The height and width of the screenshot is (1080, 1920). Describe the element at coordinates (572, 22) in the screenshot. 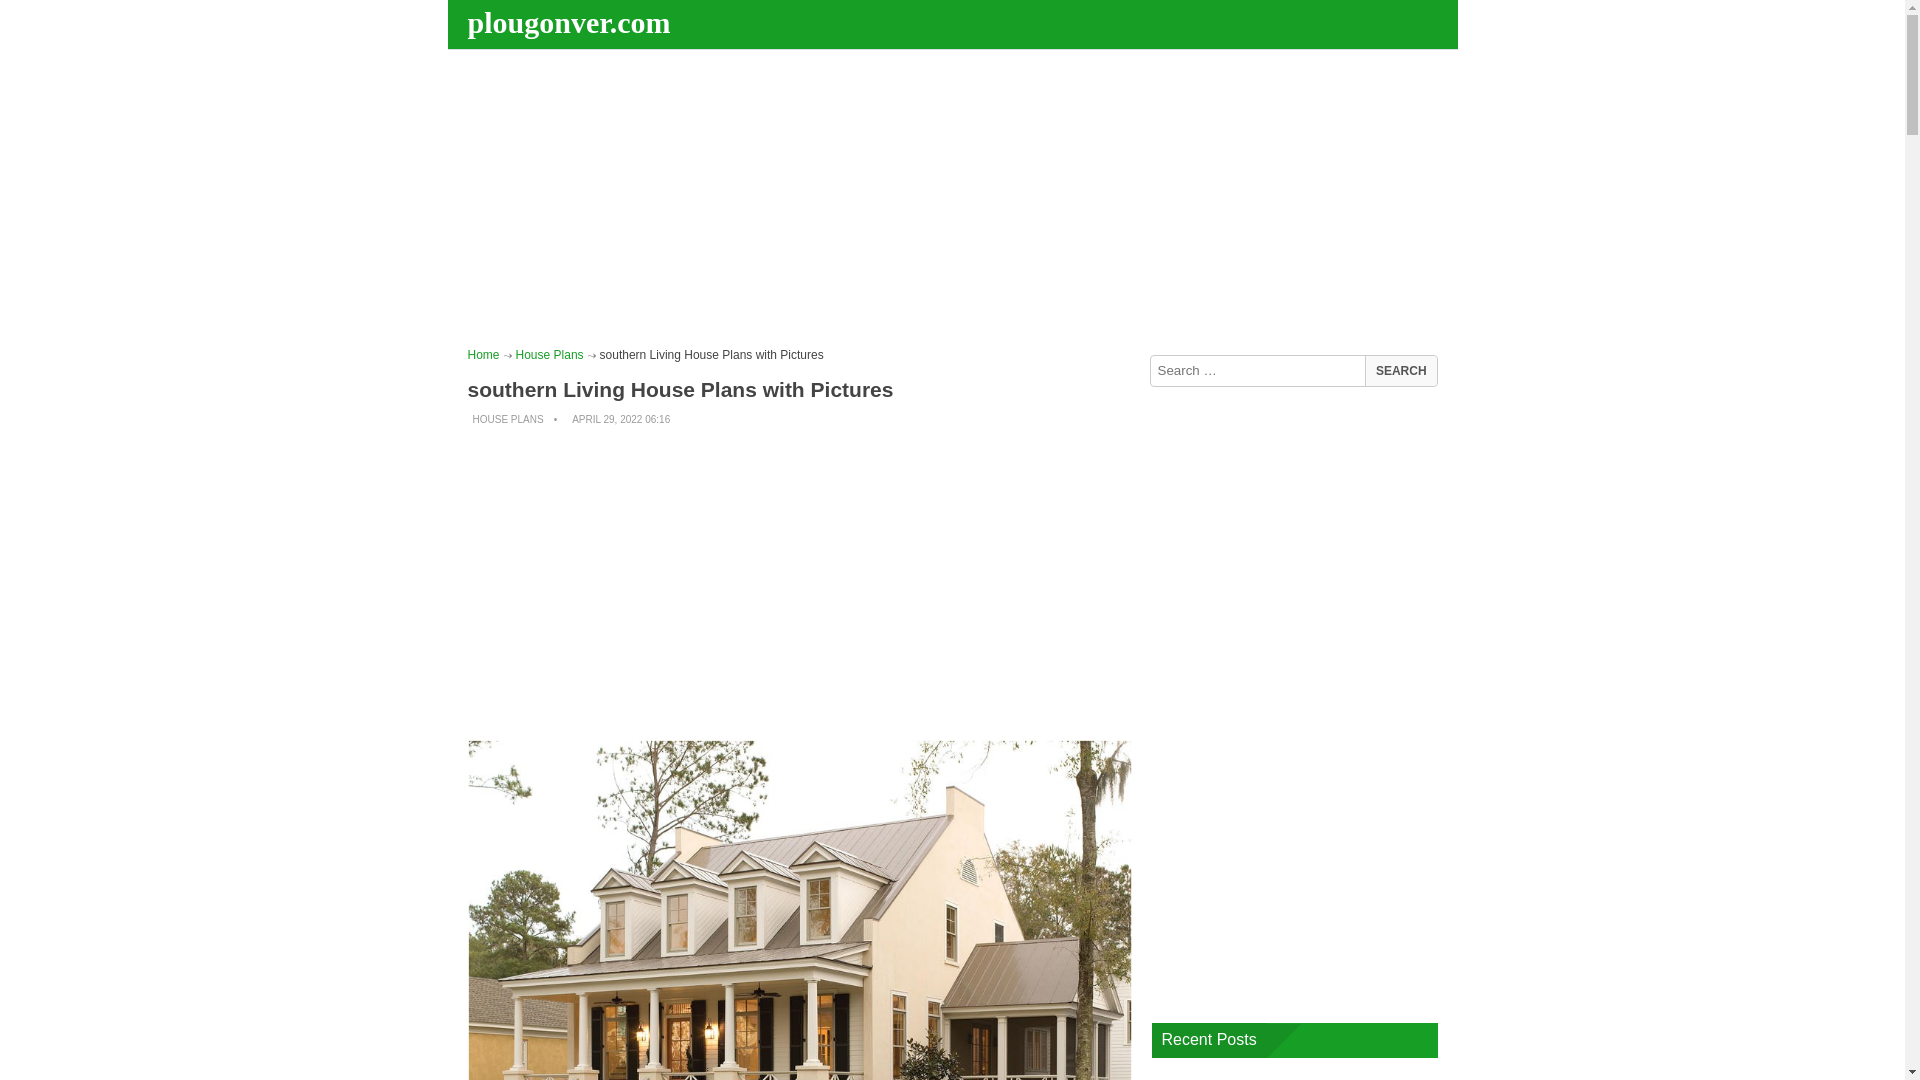

I see `plougonver.com` at that location.